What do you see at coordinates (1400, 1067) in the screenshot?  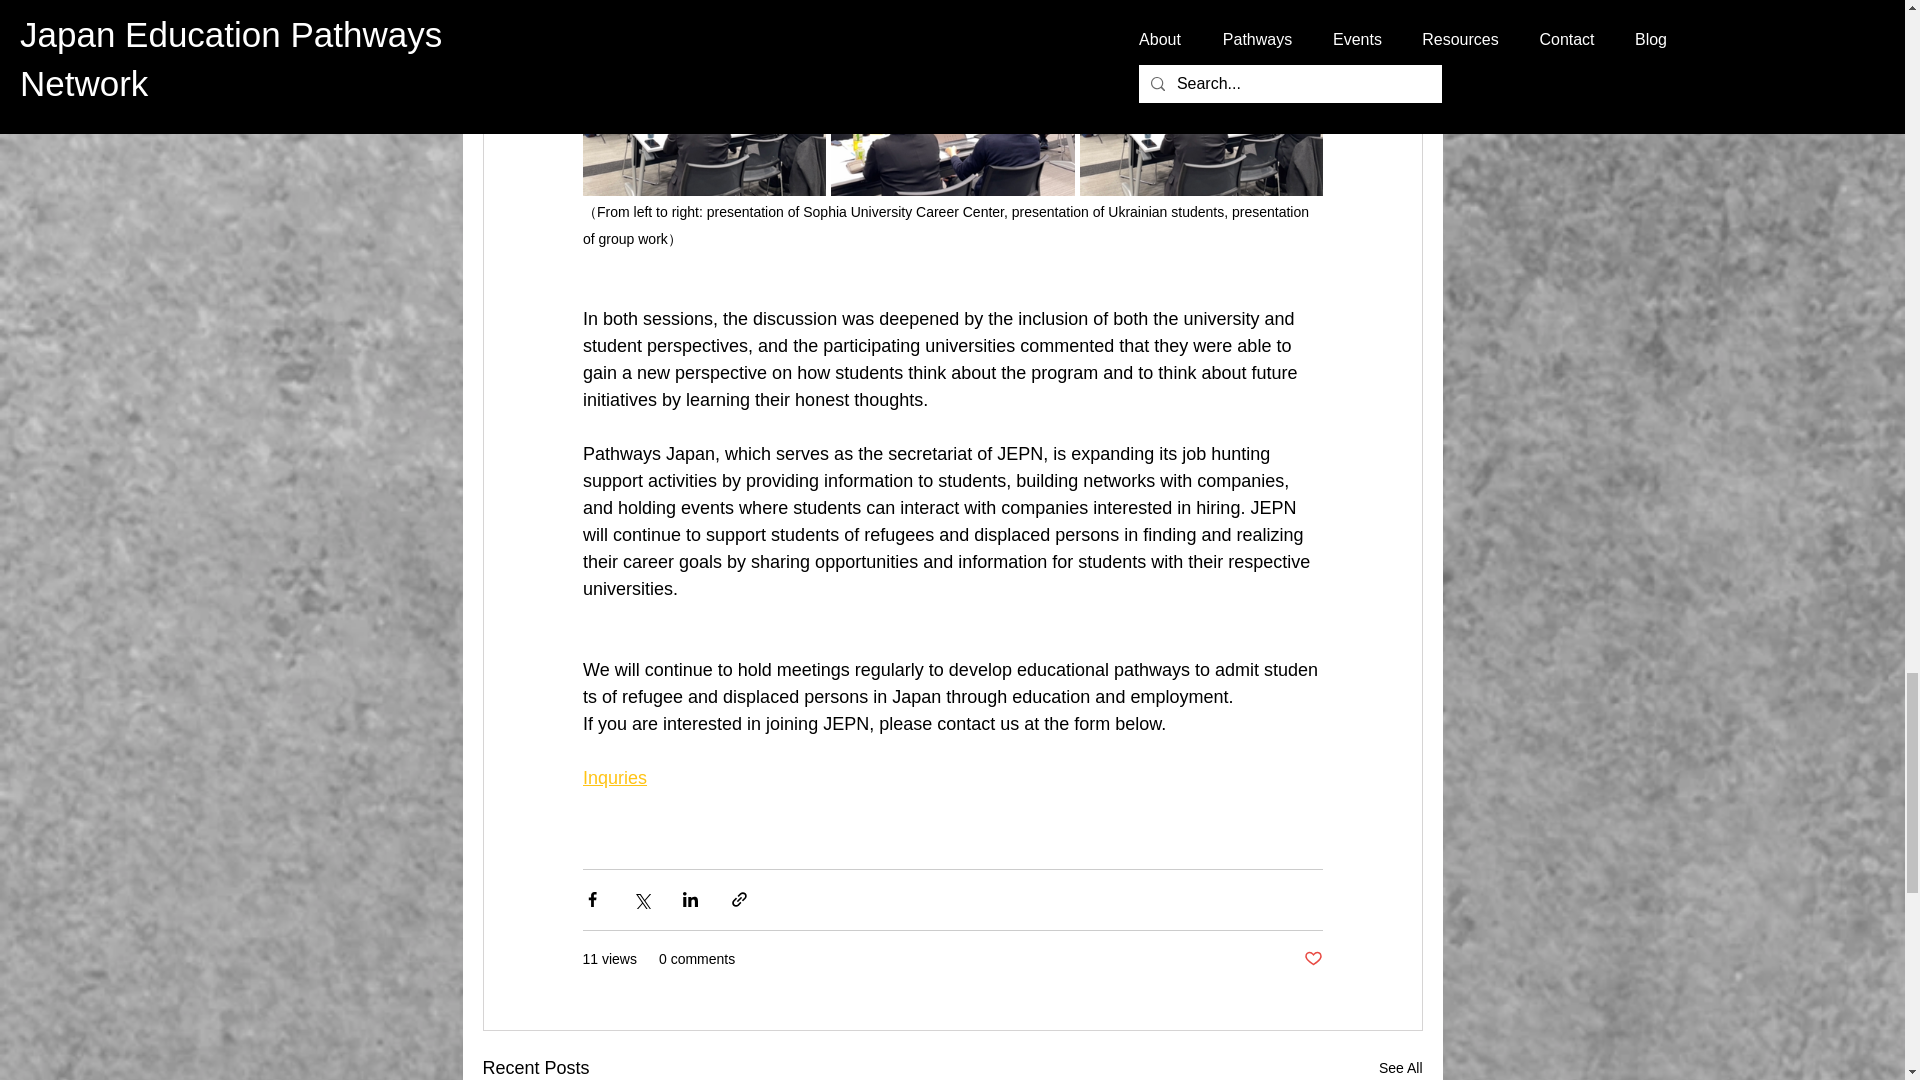 I see `See All` at bounding box center [1400, 1067].